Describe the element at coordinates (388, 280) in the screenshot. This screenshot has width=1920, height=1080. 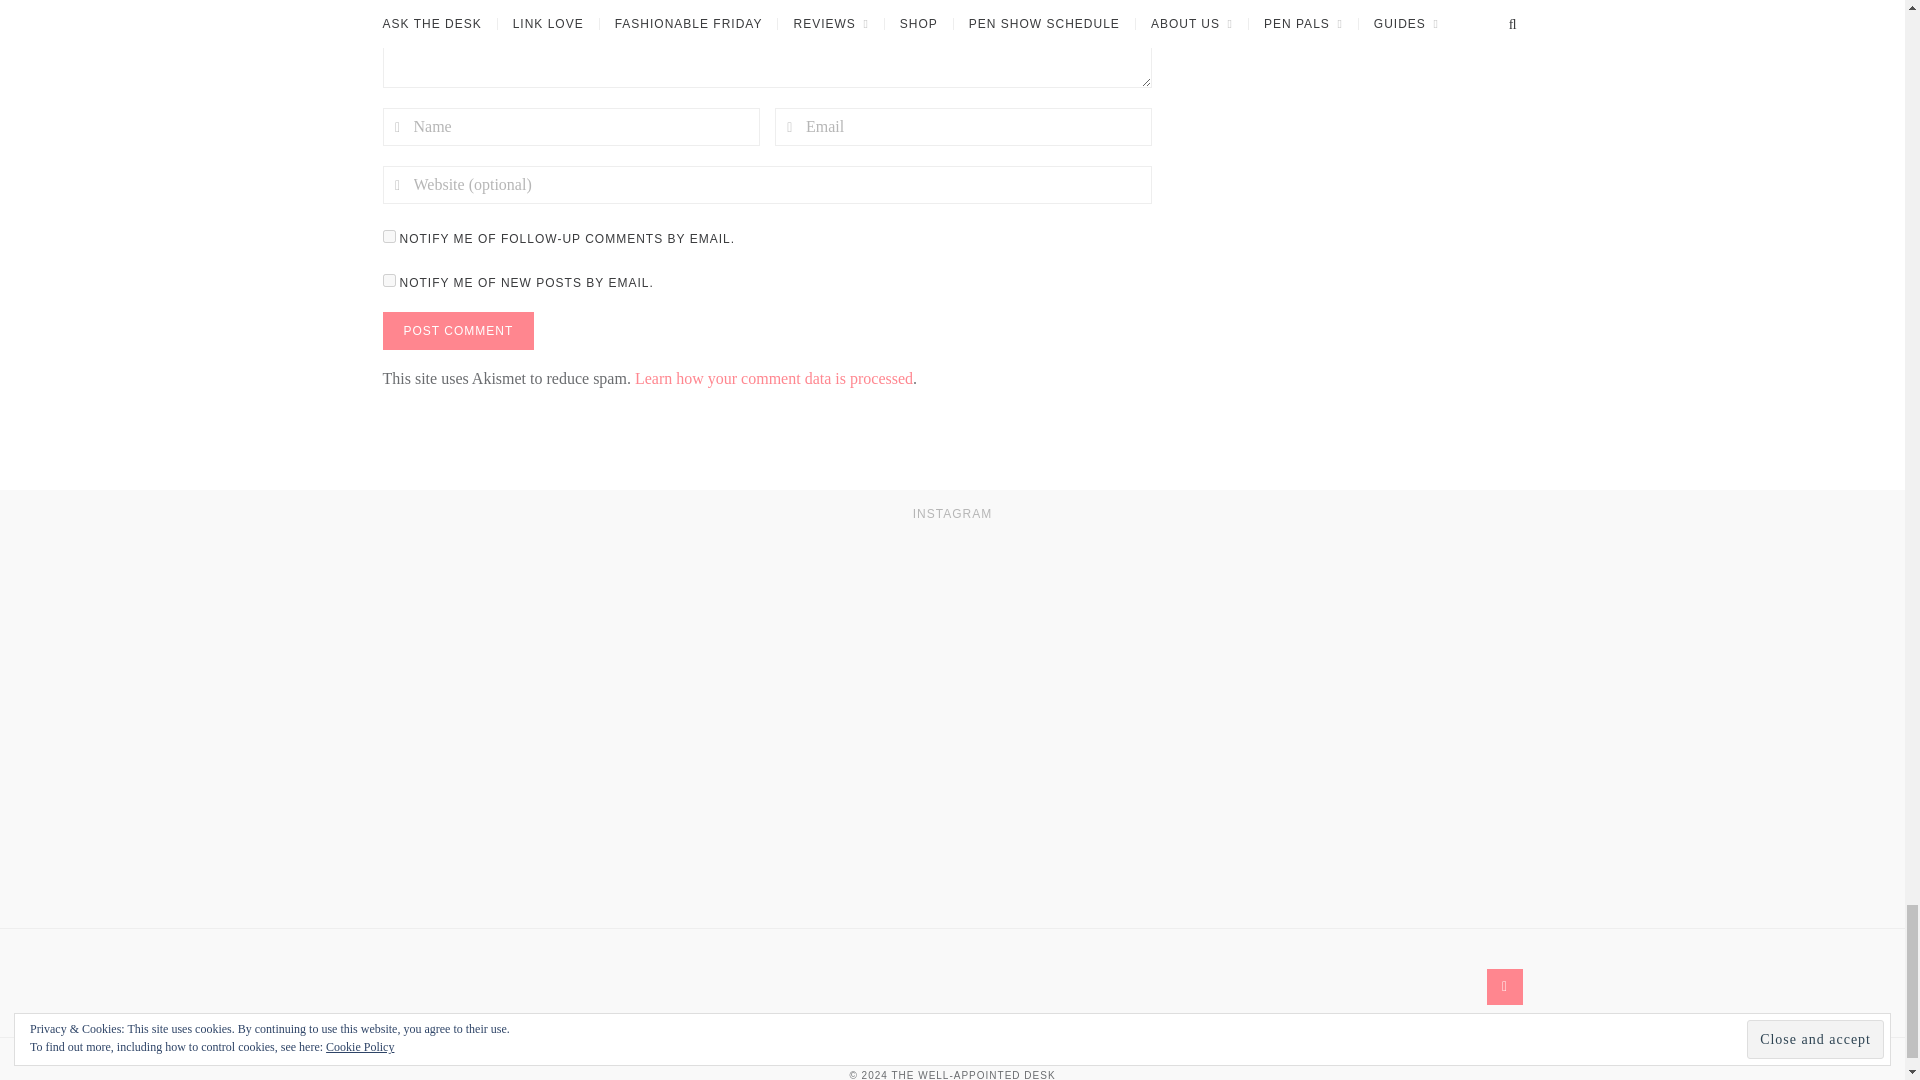
I see `subscribe` at that location.